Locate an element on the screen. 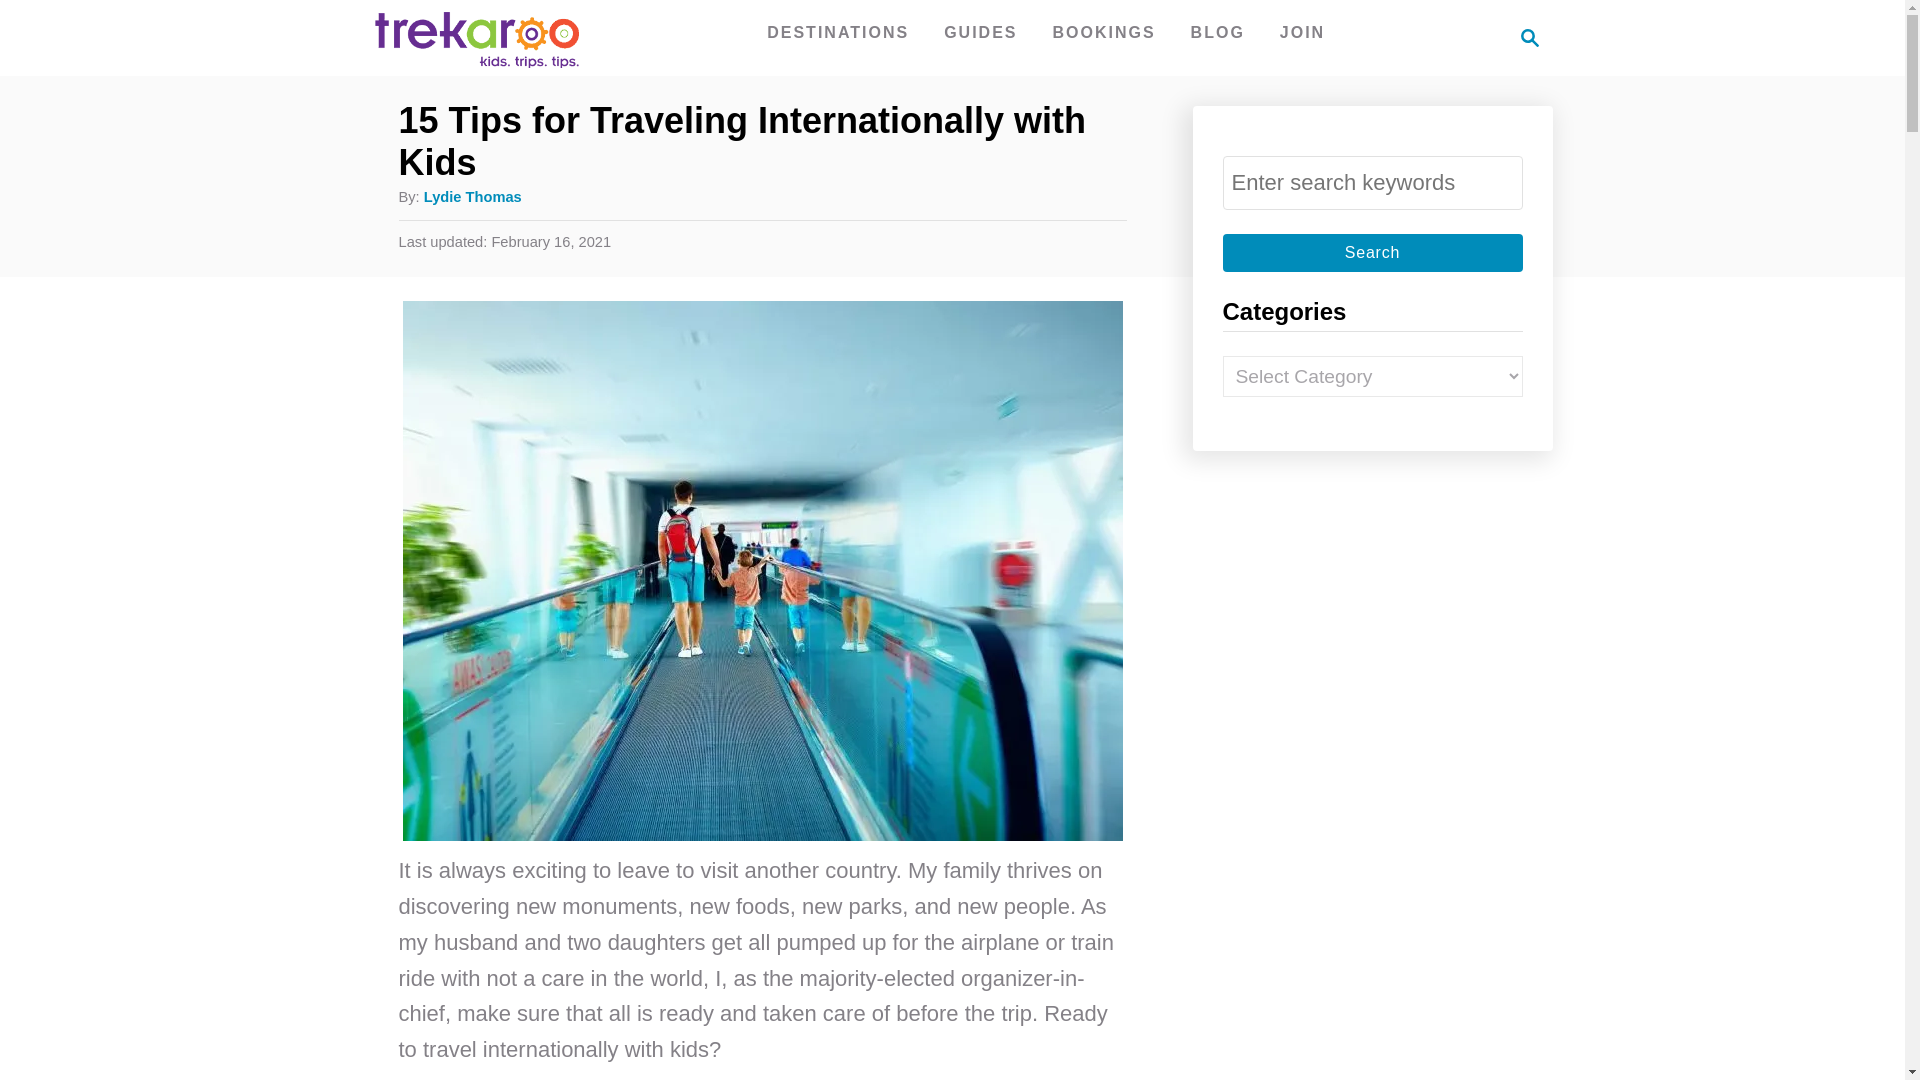  Trekaroo Family Travel Blog is located at coordinates (1302, 32).